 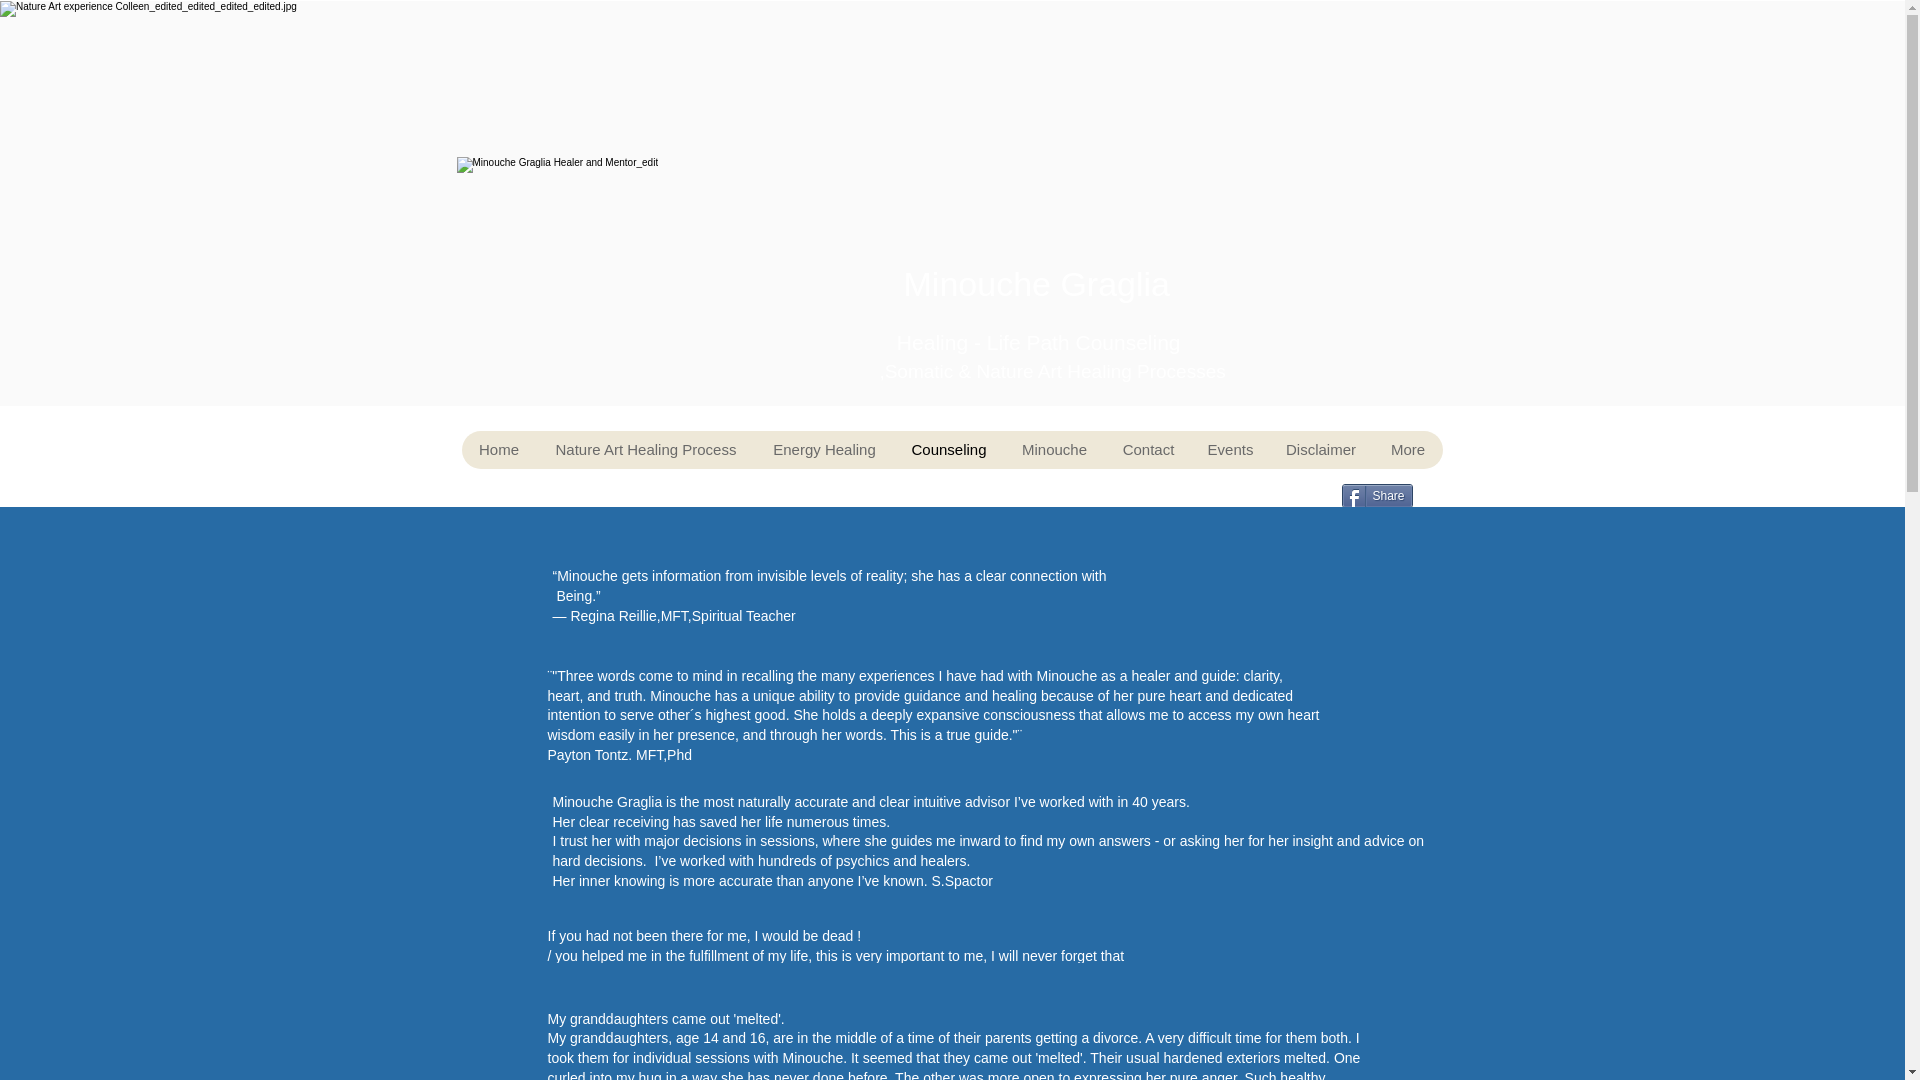 What do you see at coordinates (1320, 449) in the screenshot?
I see `Disclaimer` at bounding box center [1320, 449].